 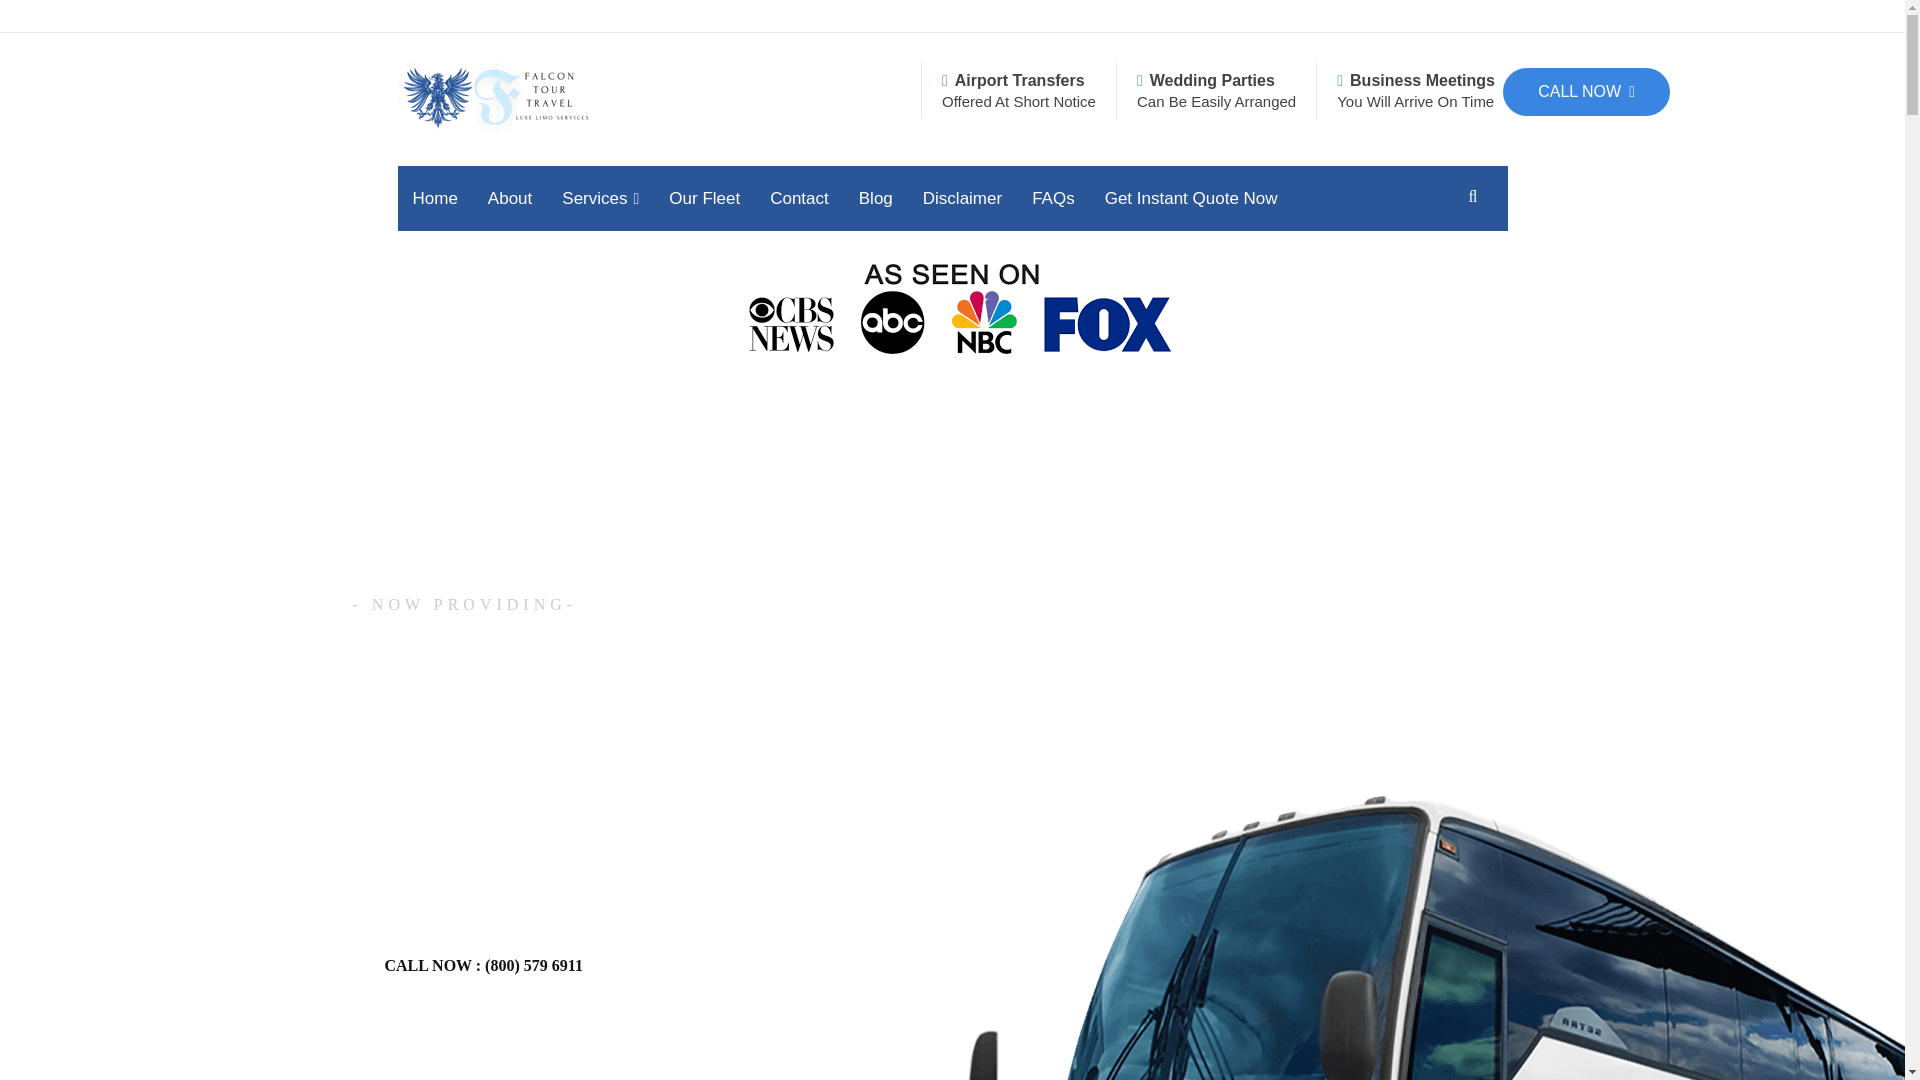 I want to click on Get Instant Quote Now, so click(x=1191, y=198).